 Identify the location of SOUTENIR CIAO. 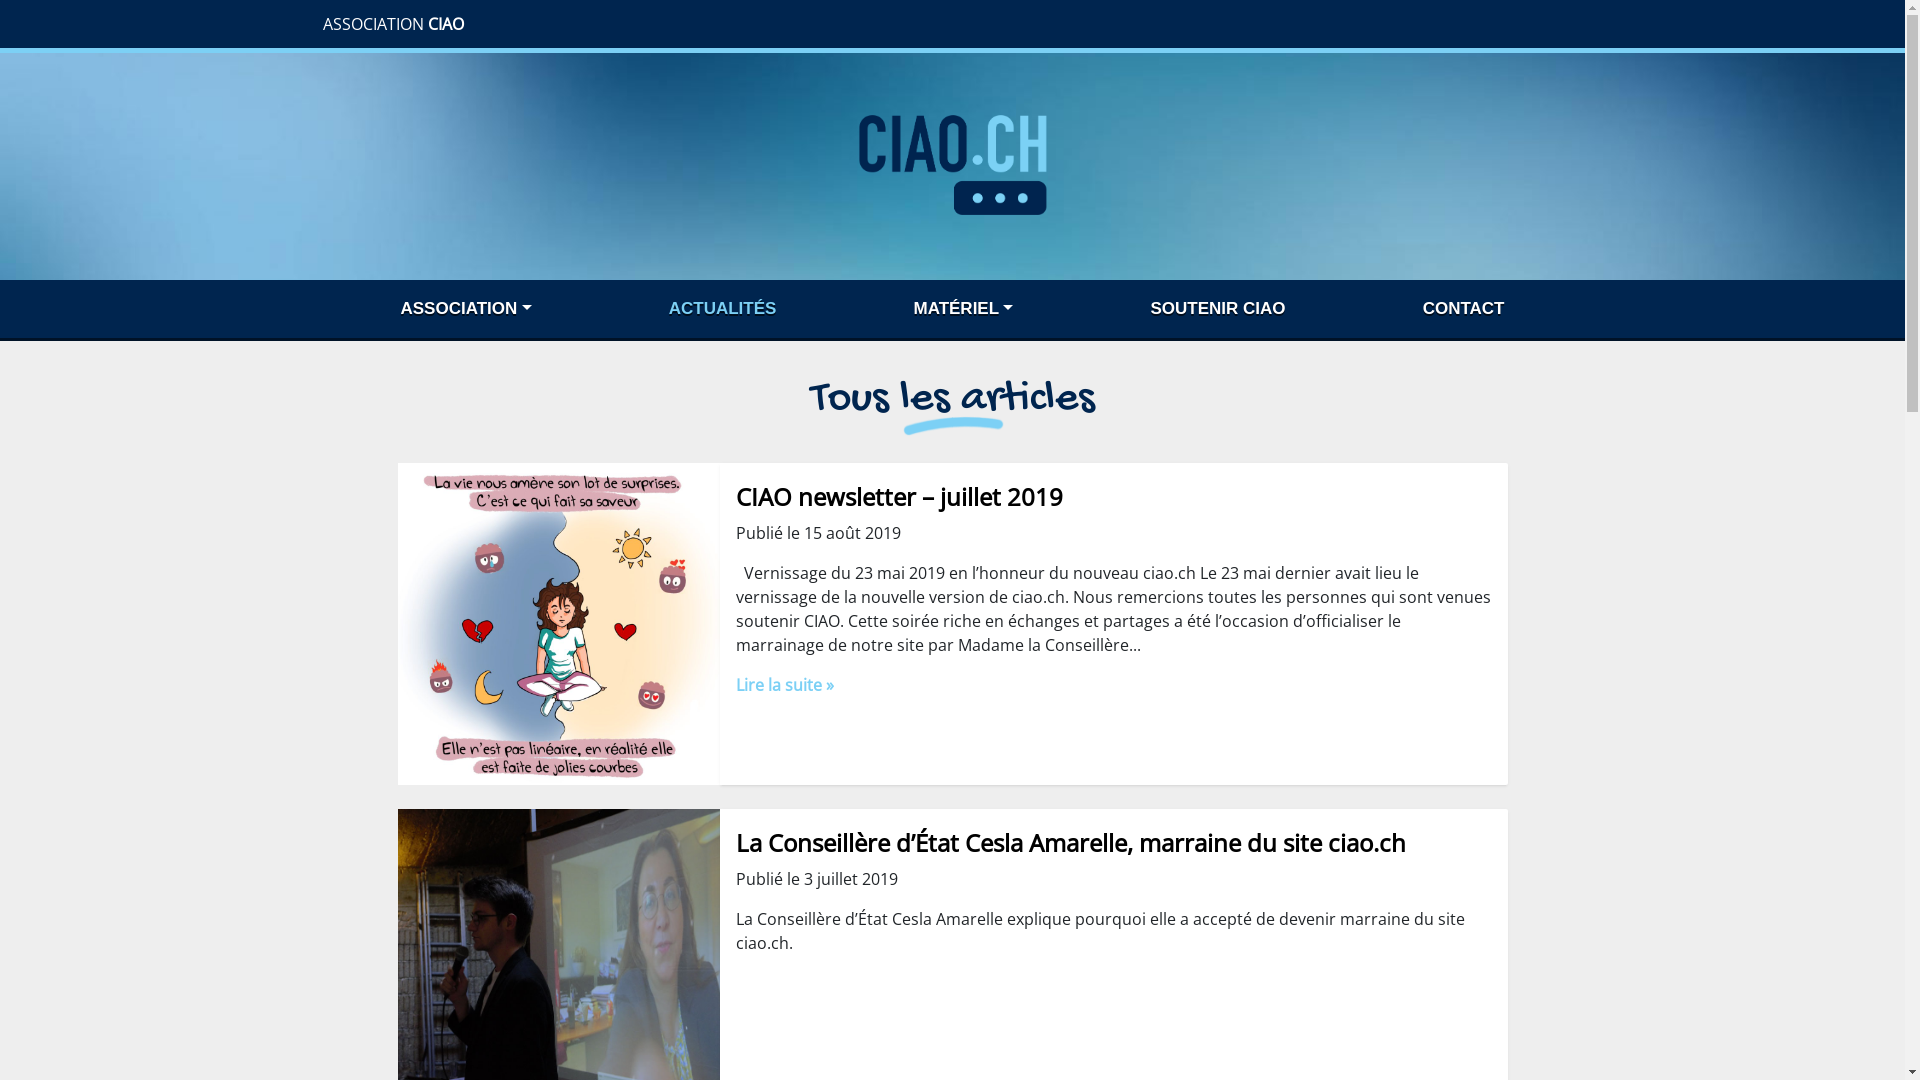
(1218, 309).